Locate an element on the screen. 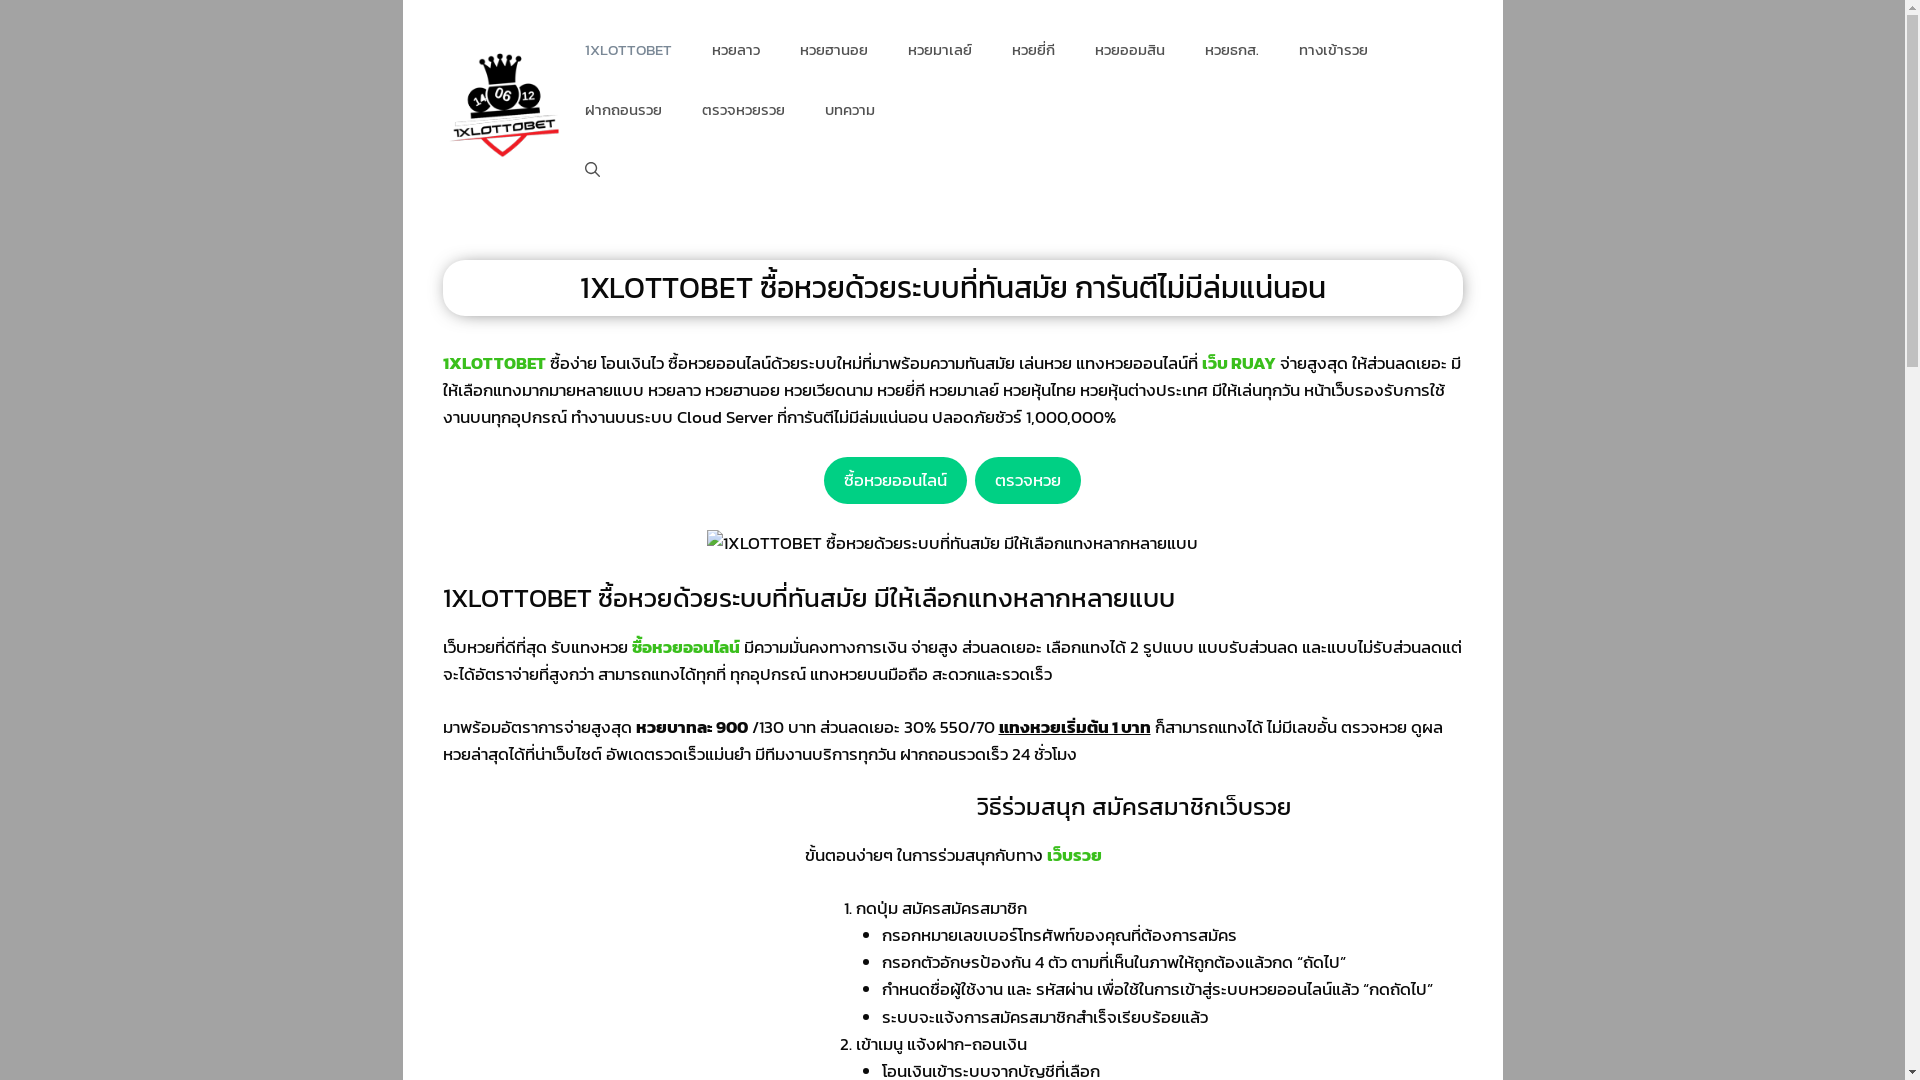 Image resolution: width=1920 pixels, height=1080 pixels. 1XLOTTOBET is located at coordinates (494, 363).